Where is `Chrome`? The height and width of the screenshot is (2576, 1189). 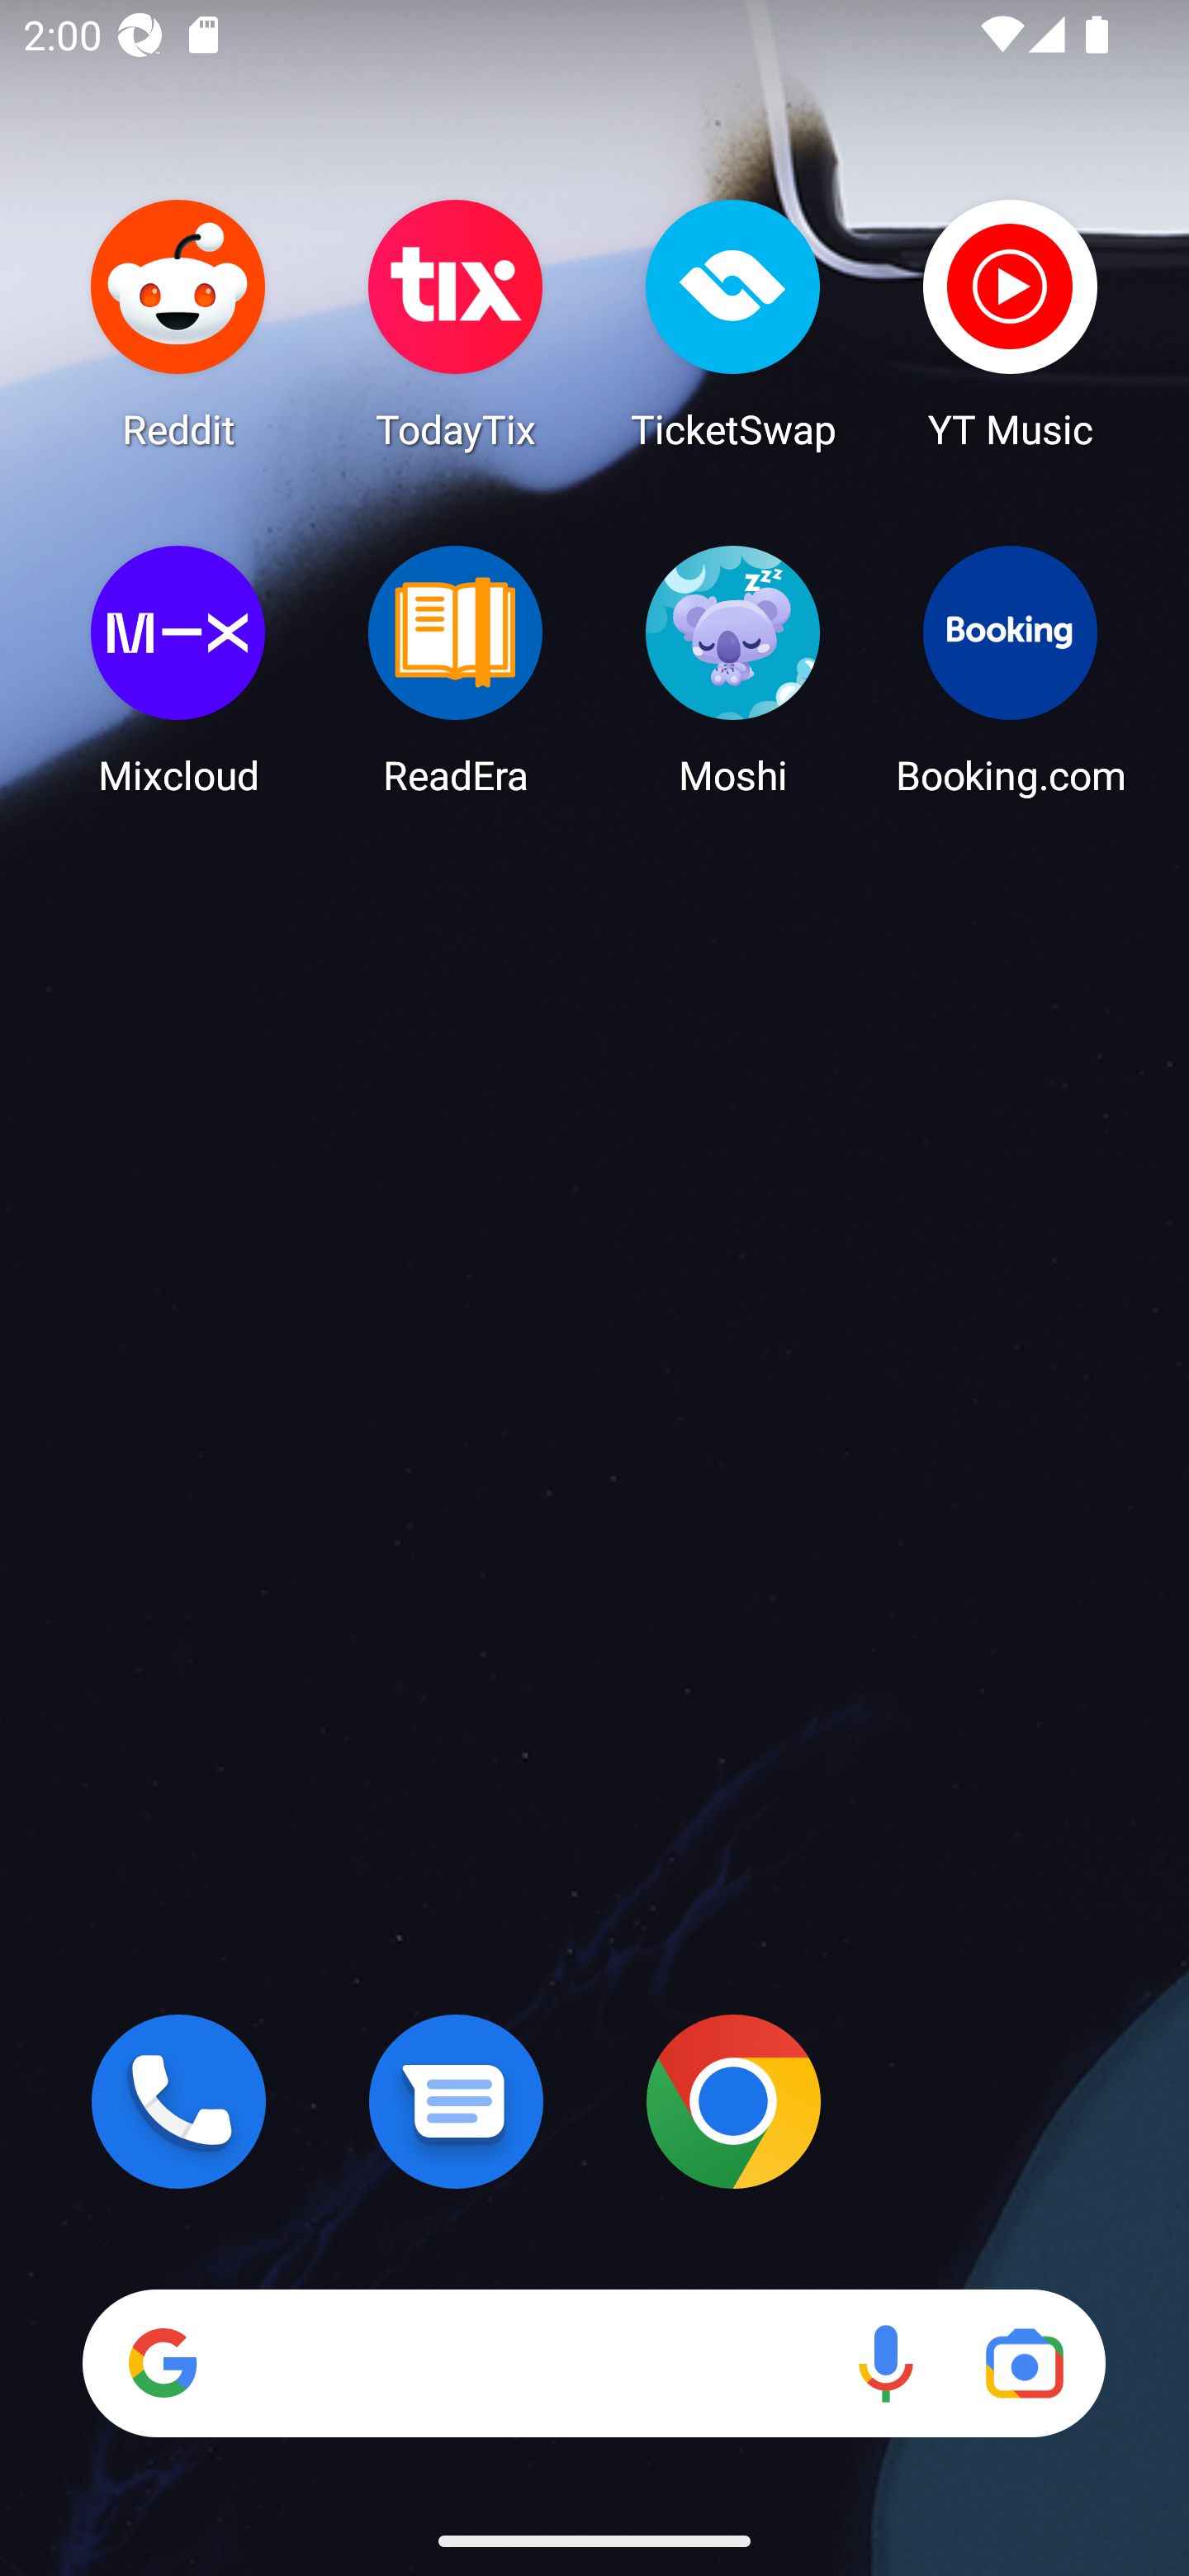
Chrome is located at coordinates (733, 2101).